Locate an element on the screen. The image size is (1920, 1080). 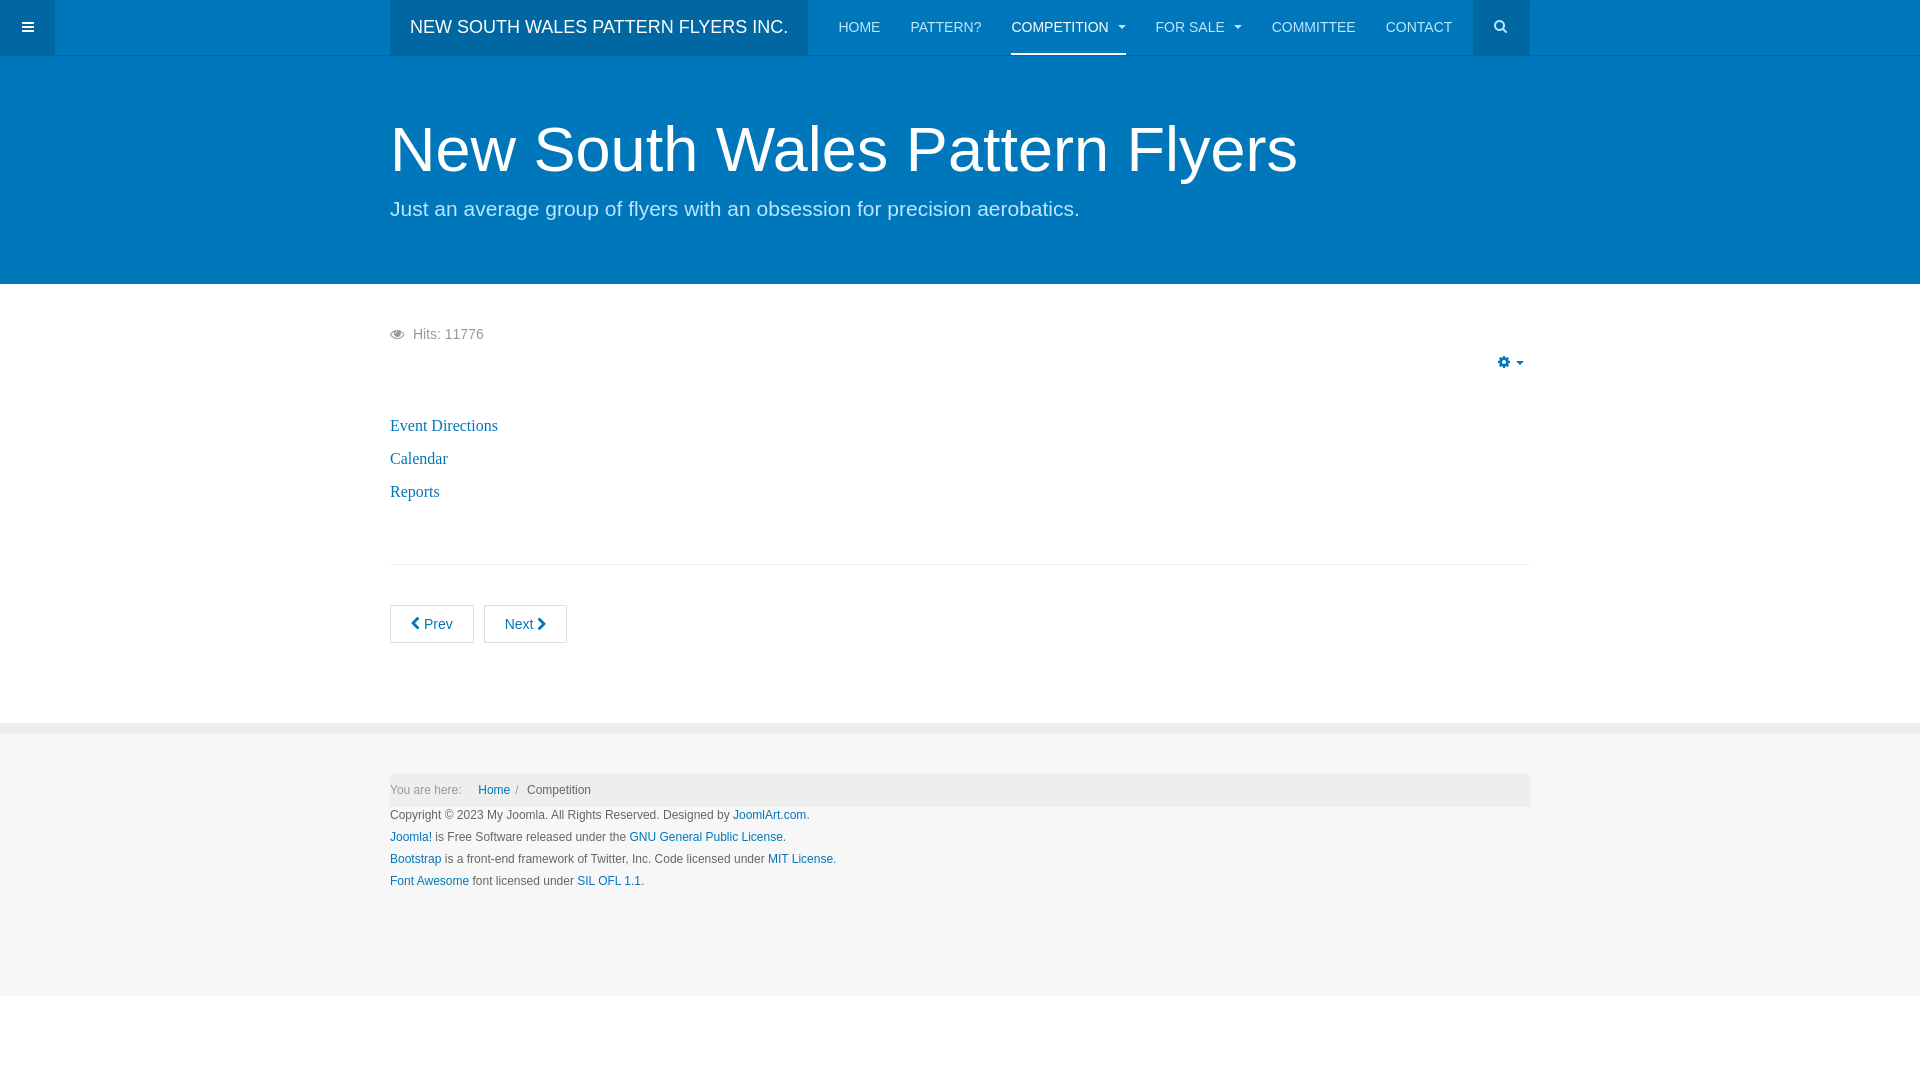
FOR SALE is located at coordinates (1199, 28).